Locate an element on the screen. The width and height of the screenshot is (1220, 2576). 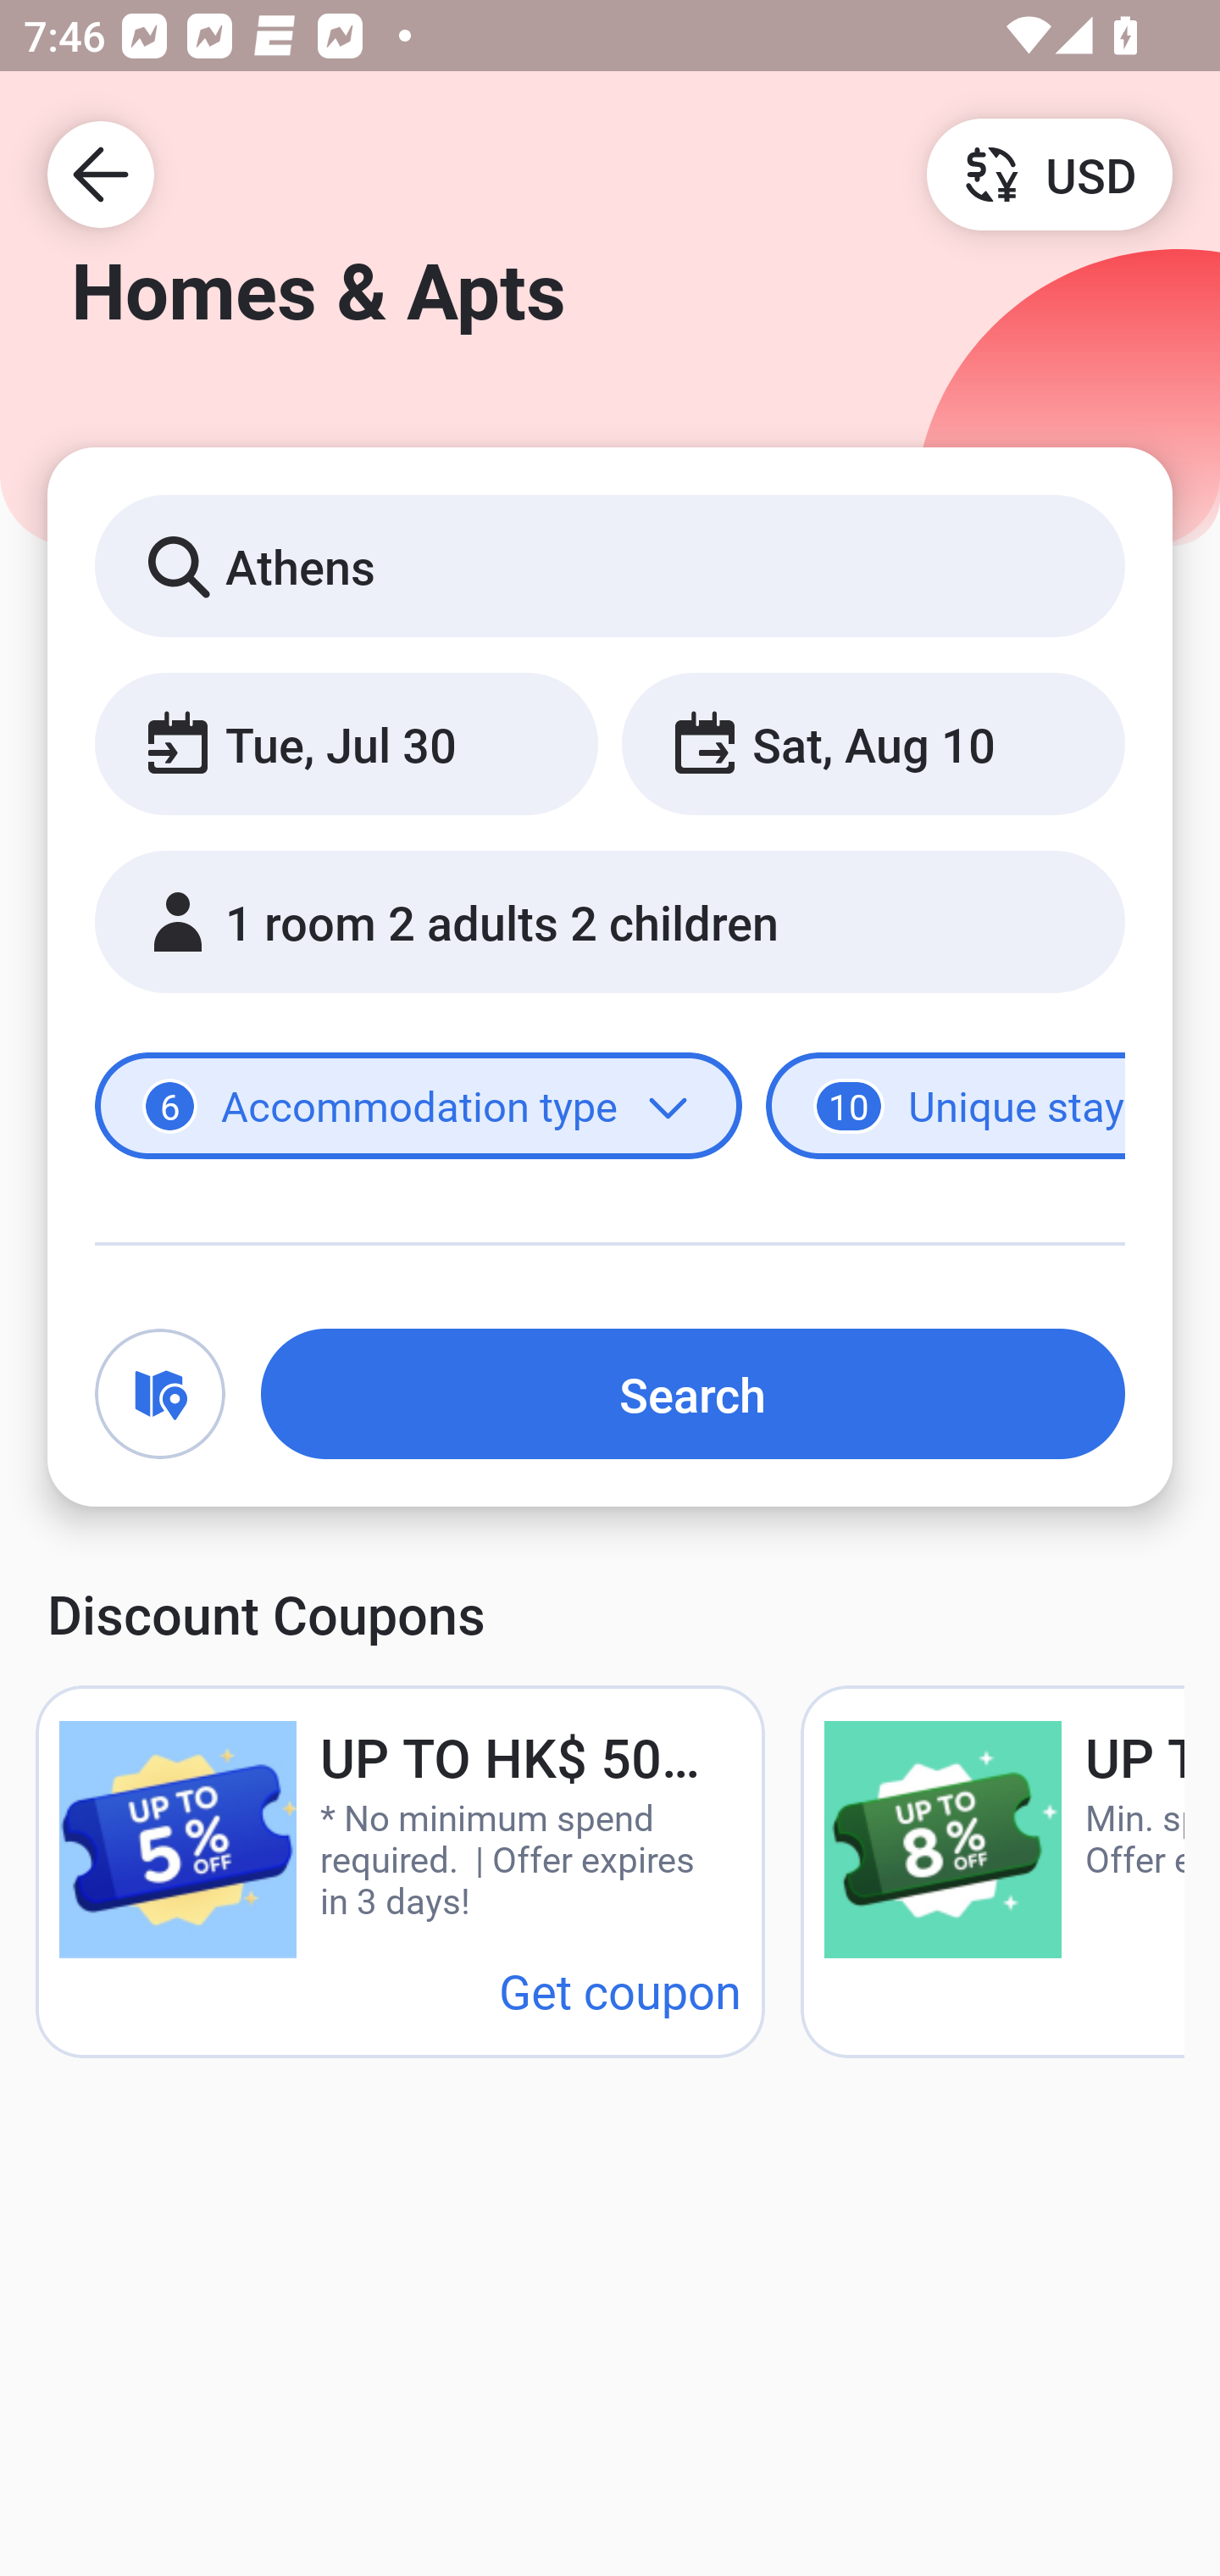
USD is located at coordinates (1049, 173).